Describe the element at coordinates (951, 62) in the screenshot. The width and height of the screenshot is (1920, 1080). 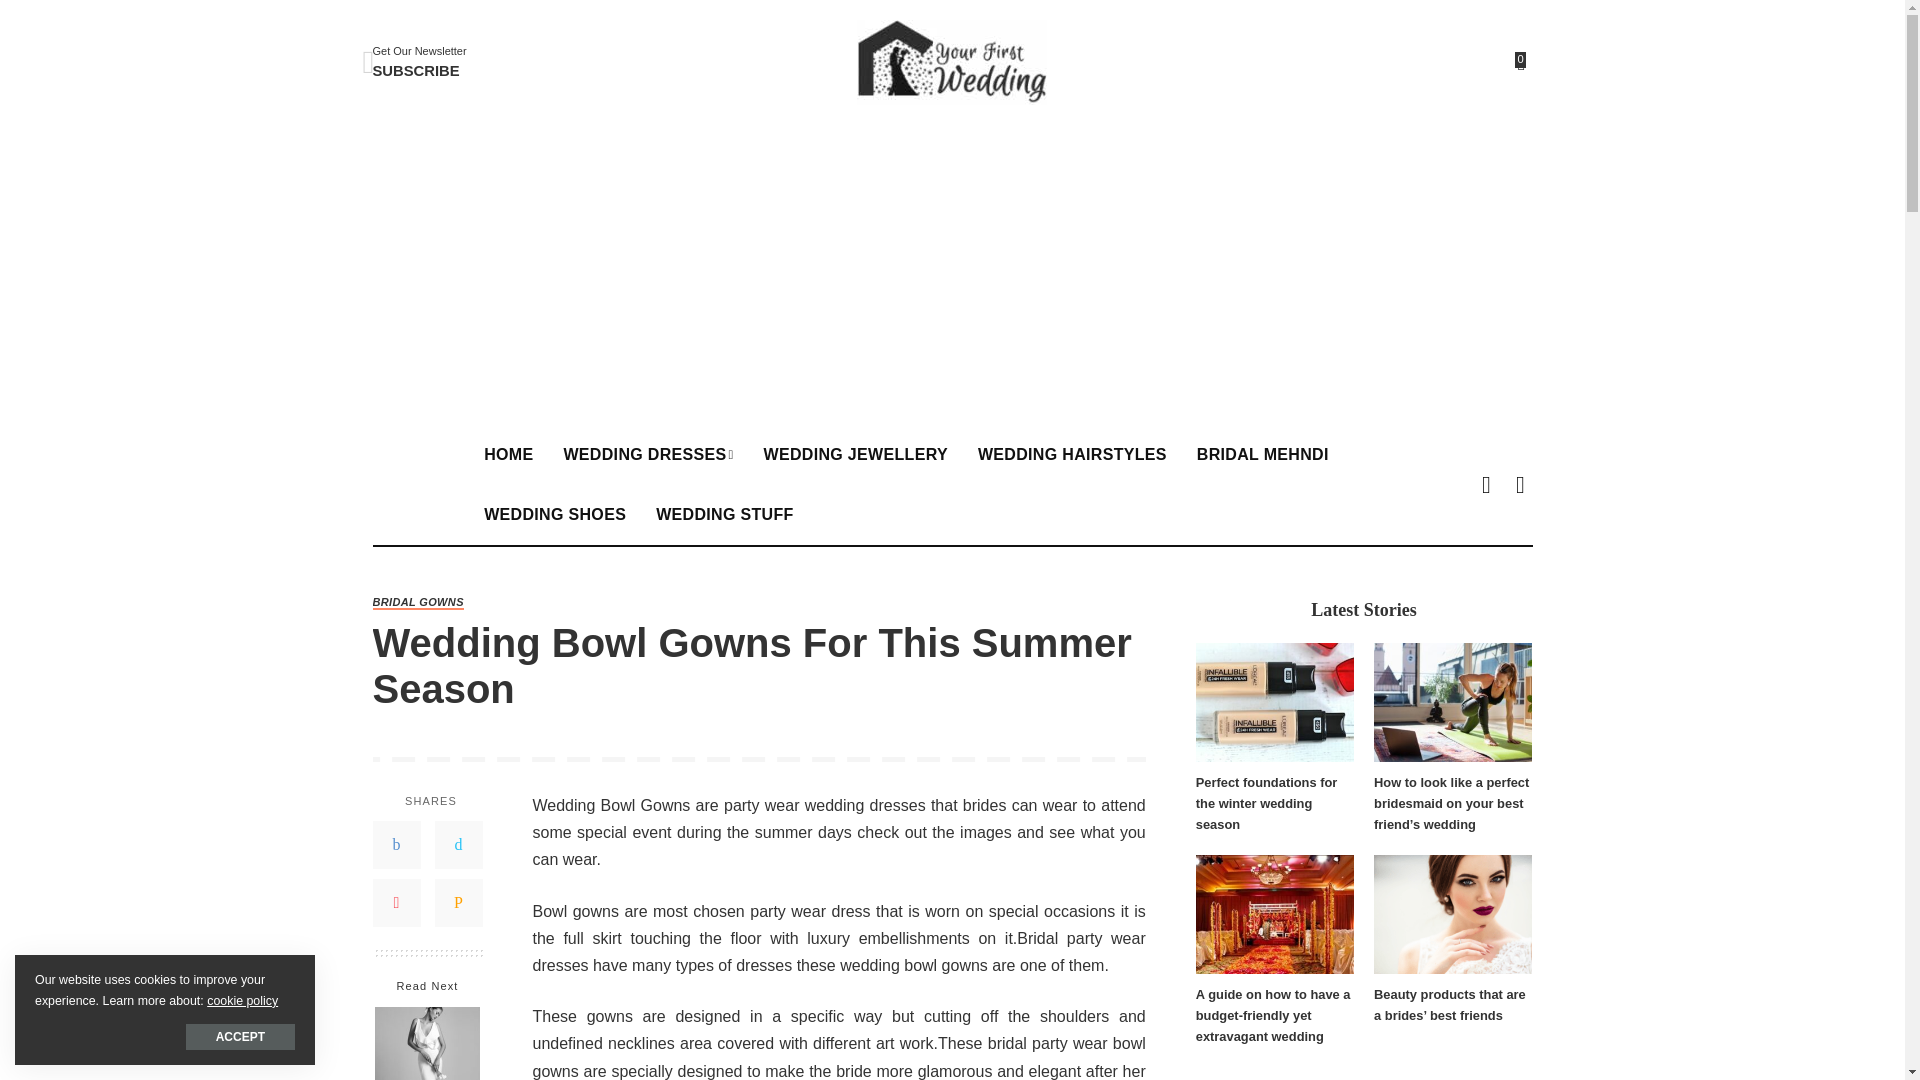
I see `Yourfirstwedding.com` at that location.